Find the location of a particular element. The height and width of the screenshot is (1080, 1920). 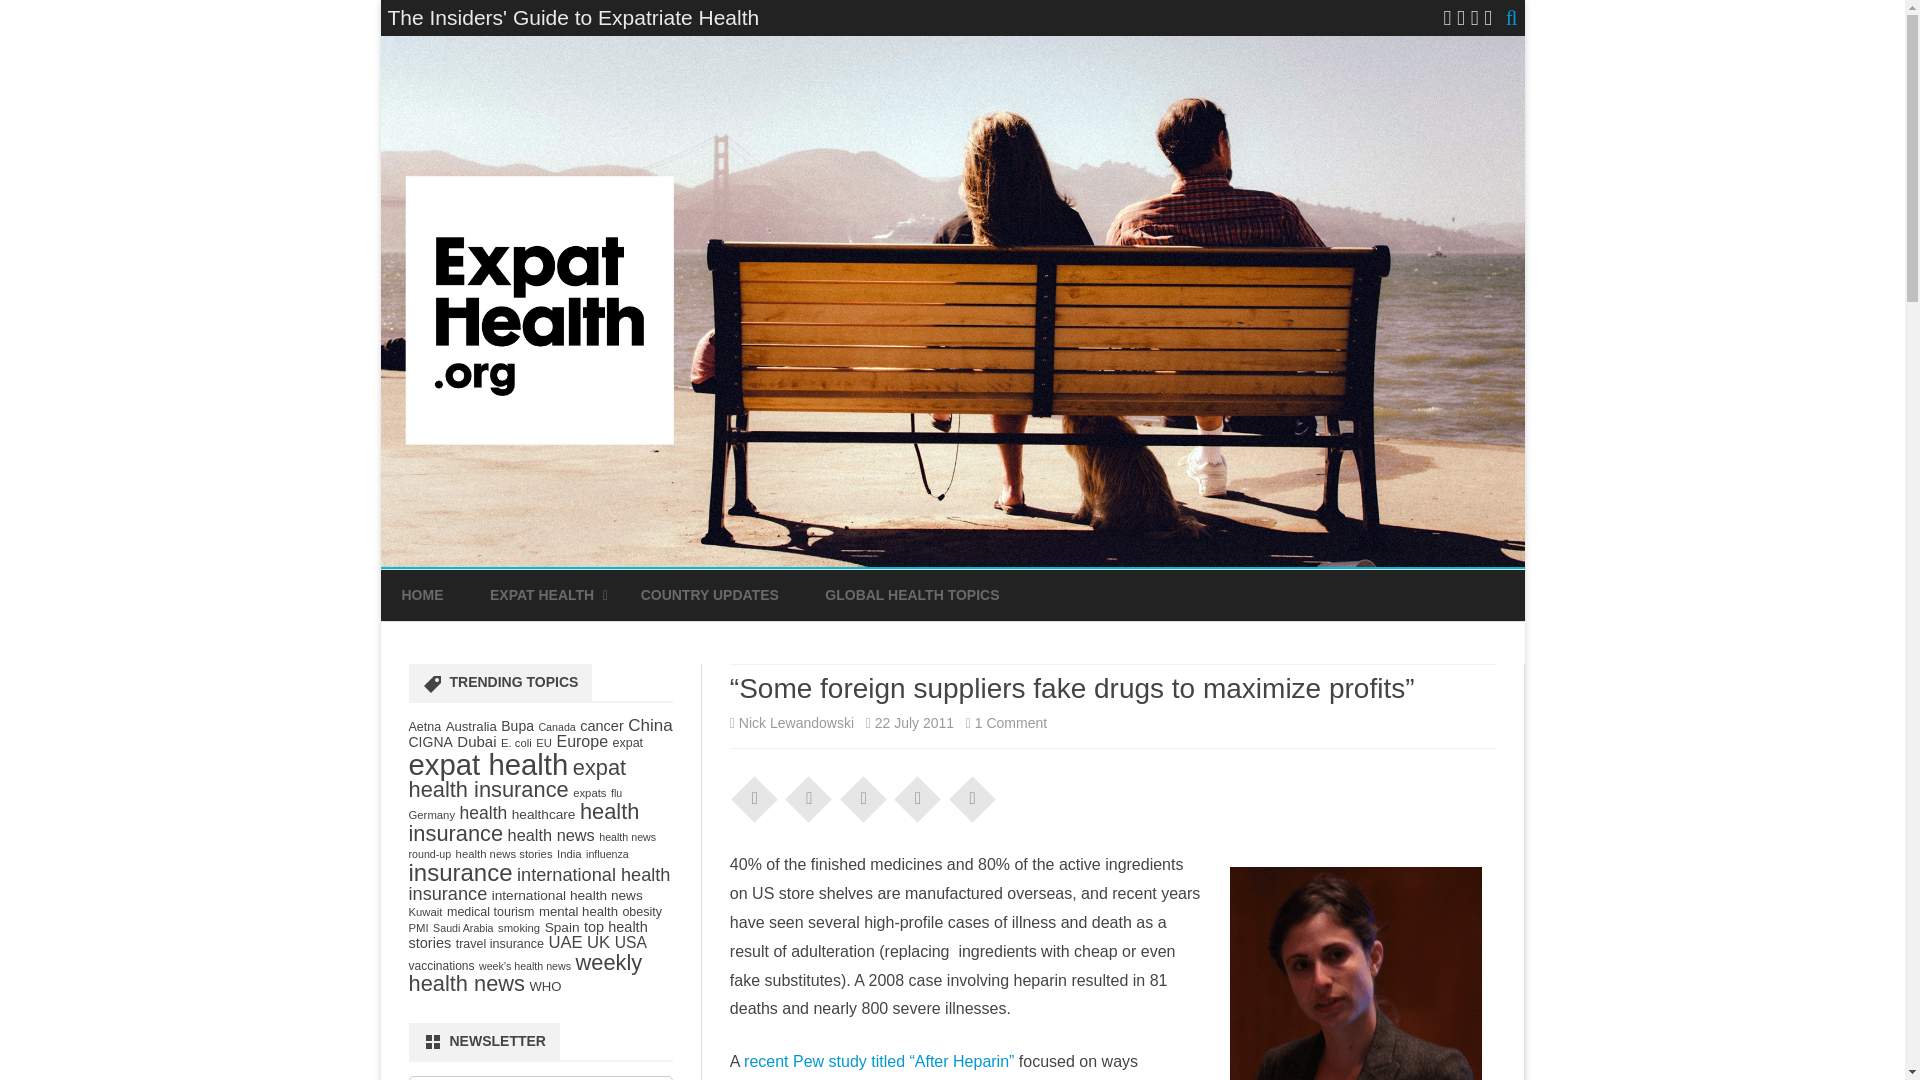

COUNTRY UPDATES is located at coordinates (710, 596).